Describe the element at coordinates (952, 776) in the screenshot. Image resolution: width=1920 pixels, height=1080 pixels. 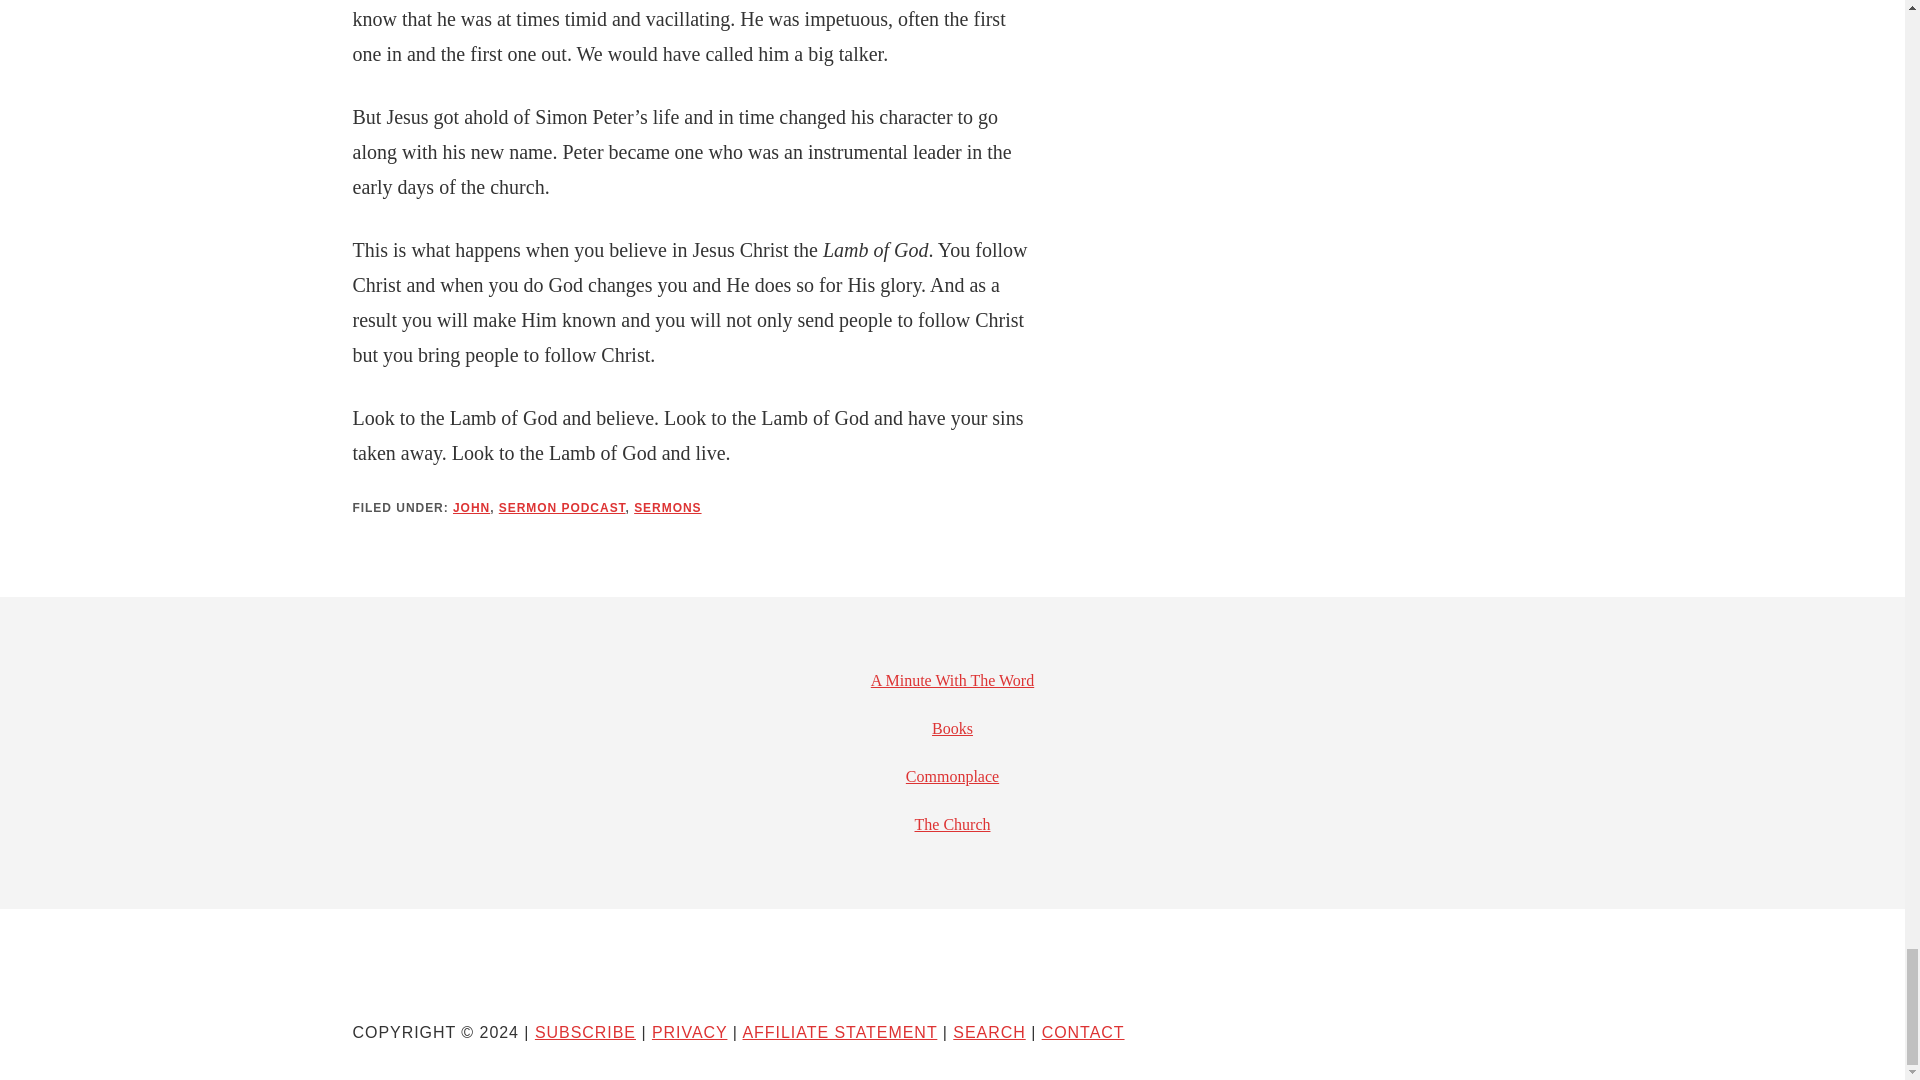
I see `Commonplace` at that location.